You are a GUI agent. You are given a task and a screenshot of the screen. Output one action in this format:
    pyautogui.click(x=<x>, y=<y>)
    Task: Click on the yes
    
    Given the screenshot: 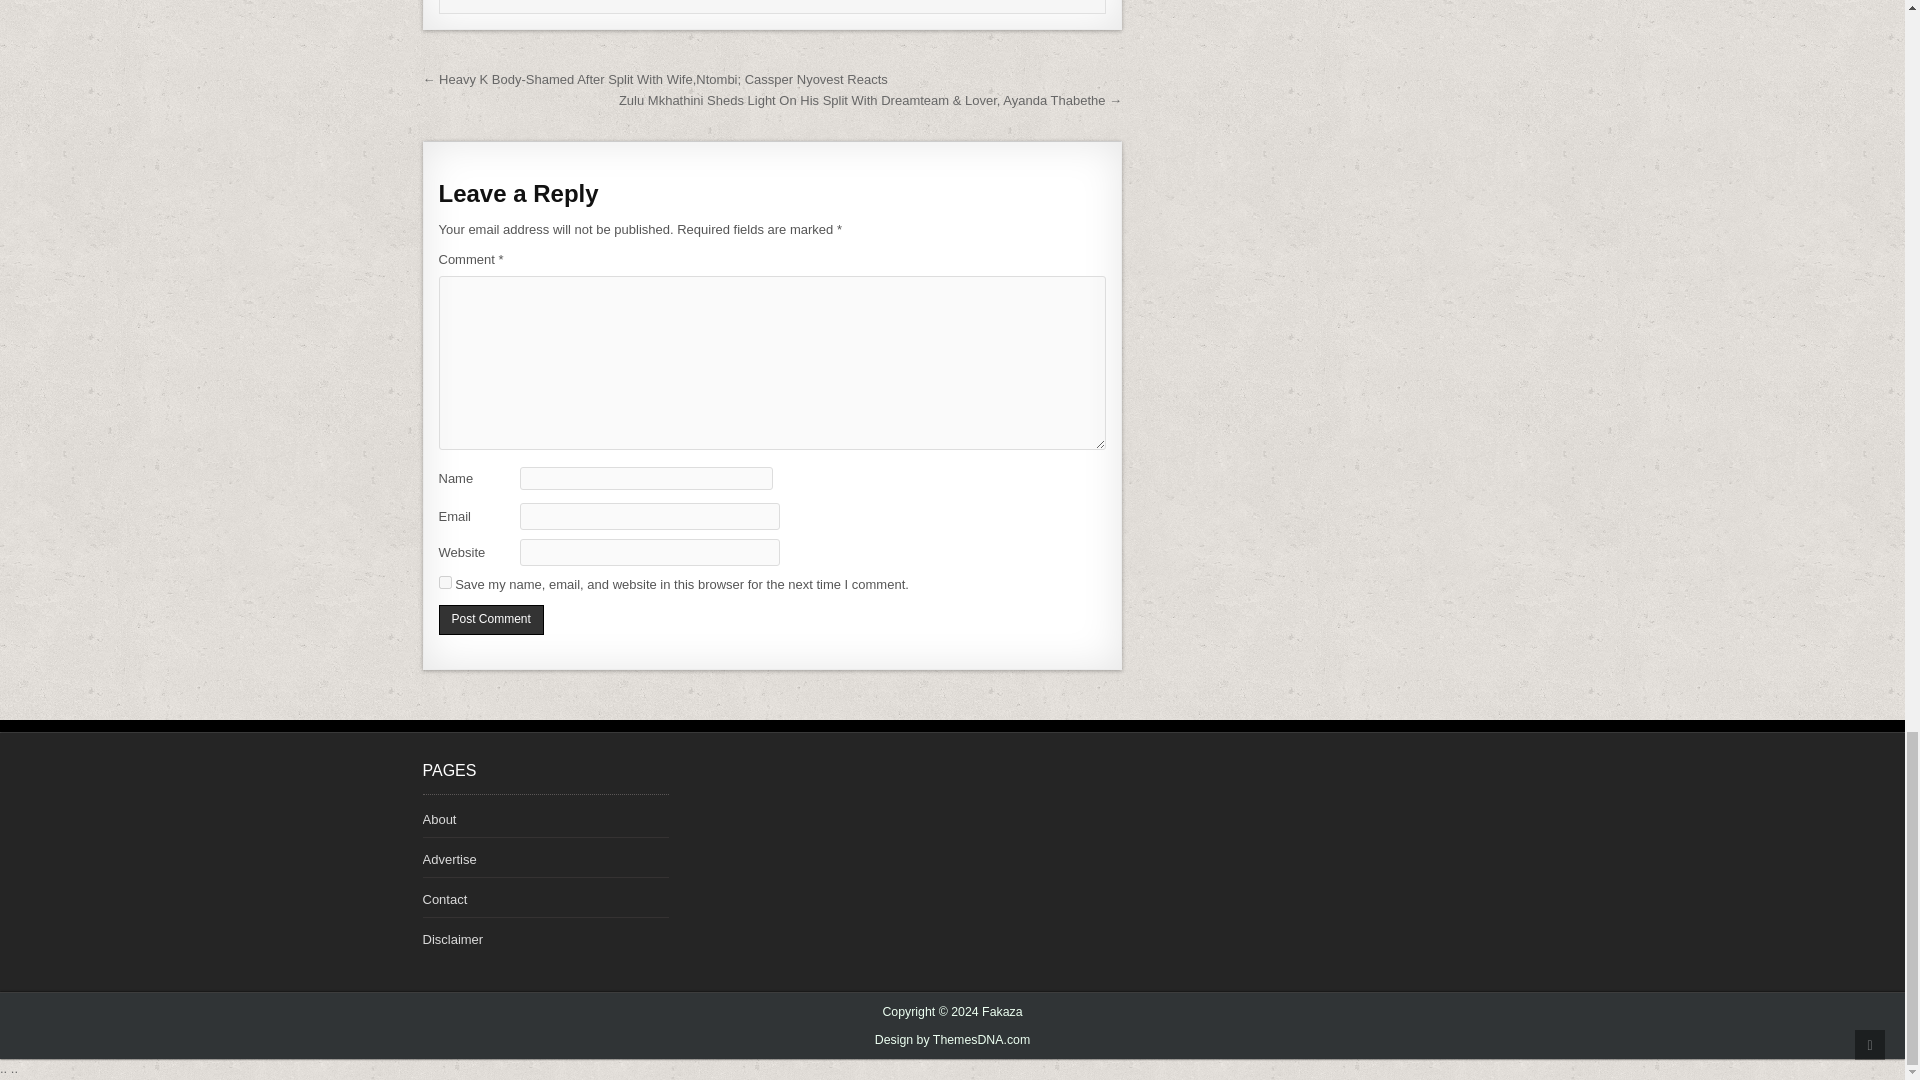 What is the action you would take?
    pyautogui.click(x=444, y=582)
    